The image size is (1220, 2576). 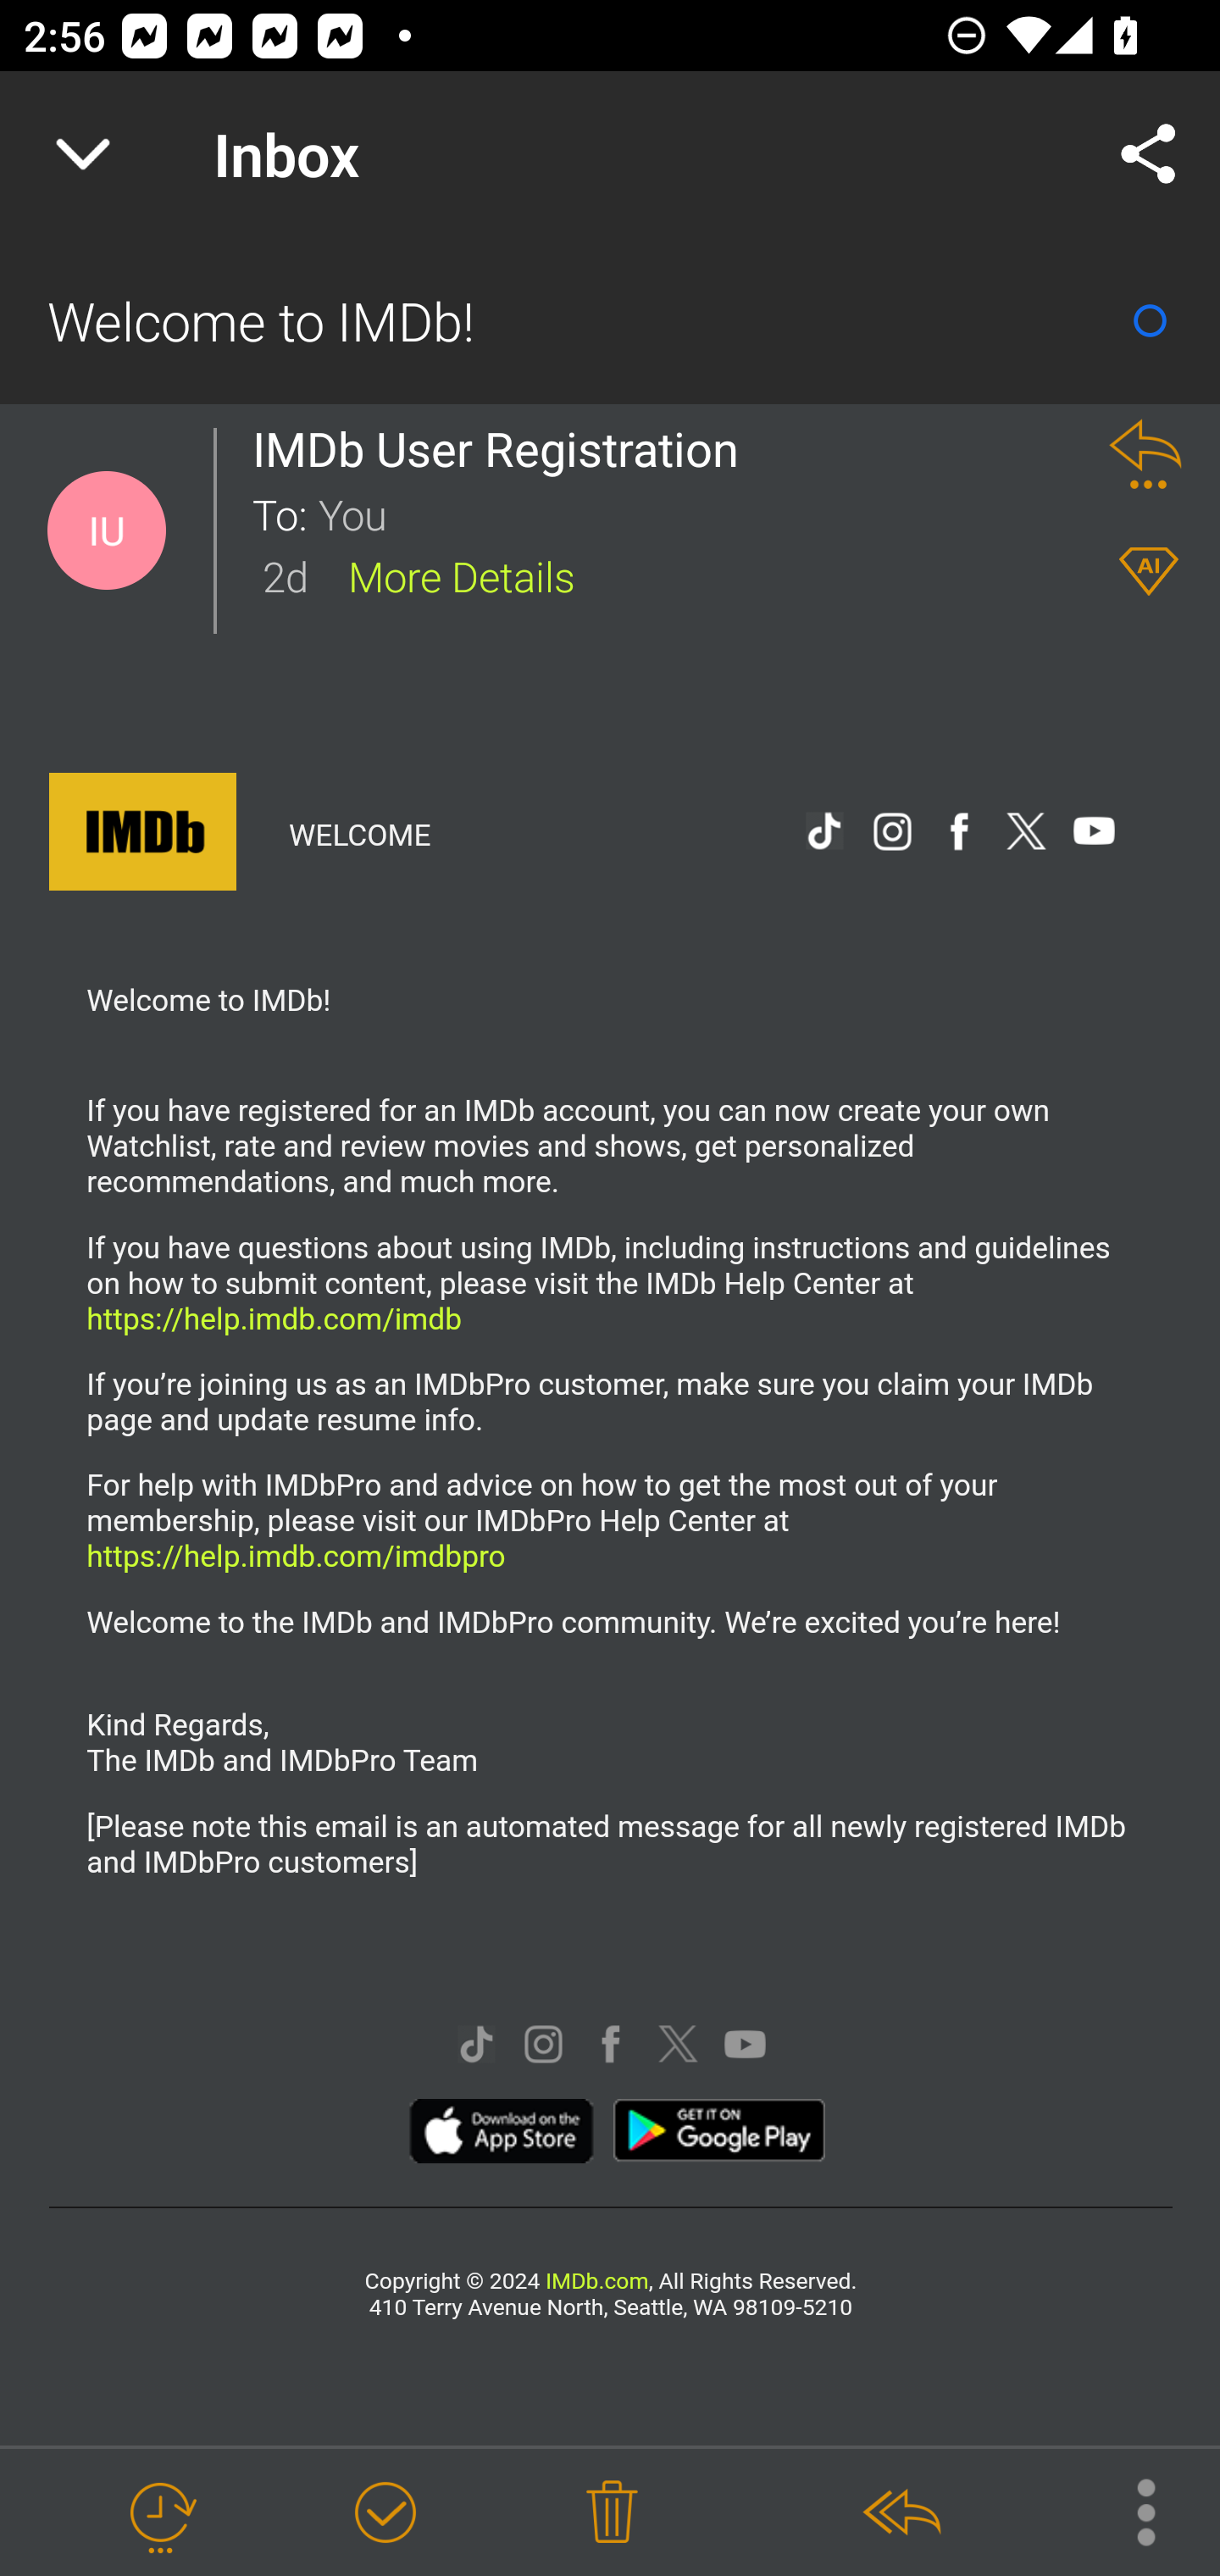 I want to click on IMDb on Instagram, so click(x=892, y=834).